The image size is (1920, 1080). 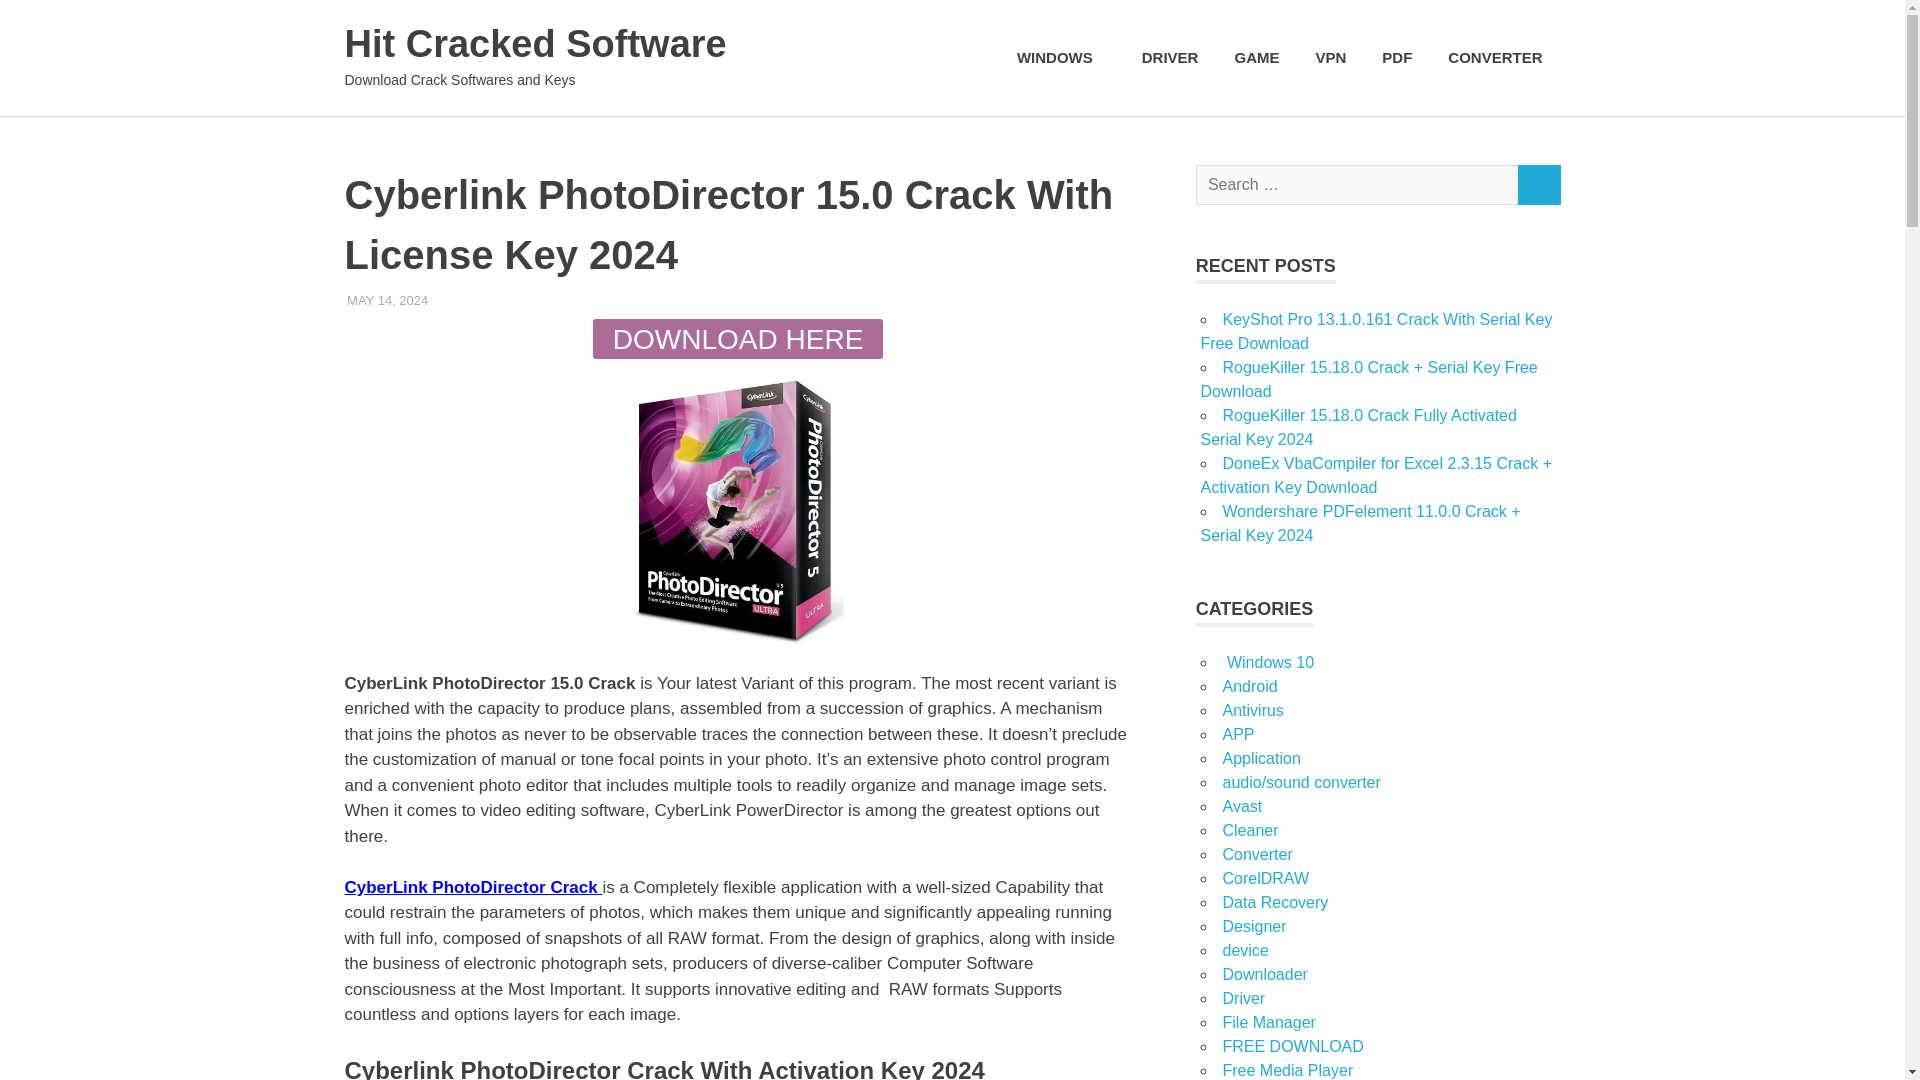 What do you see at coordinates (470, 300) in the screenshot?
I see `View all posts by hitcracked` at bounding box center [470, 300].